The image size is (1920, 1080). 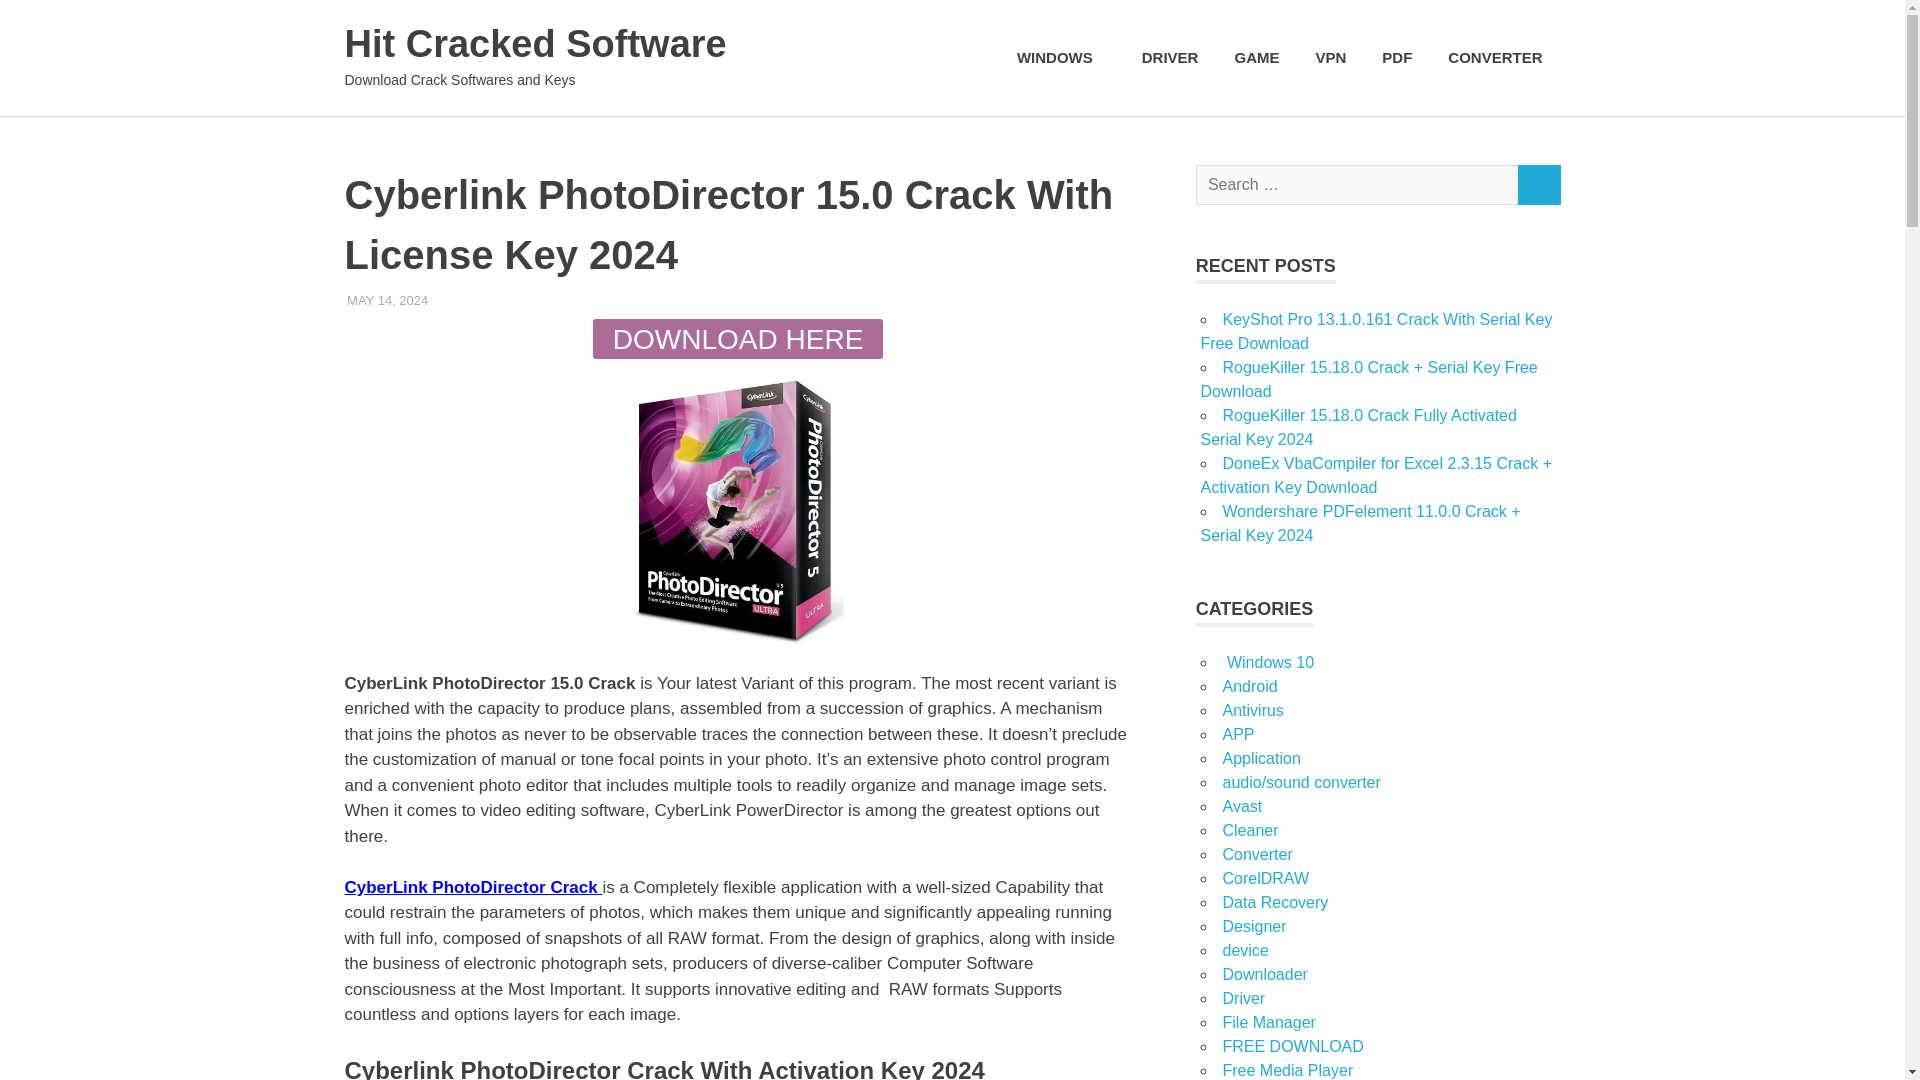 What do you see at coordinates (470, 300) in the screenshot?
I see `View all posts by hitcracked` at bounding box center [470, 300].